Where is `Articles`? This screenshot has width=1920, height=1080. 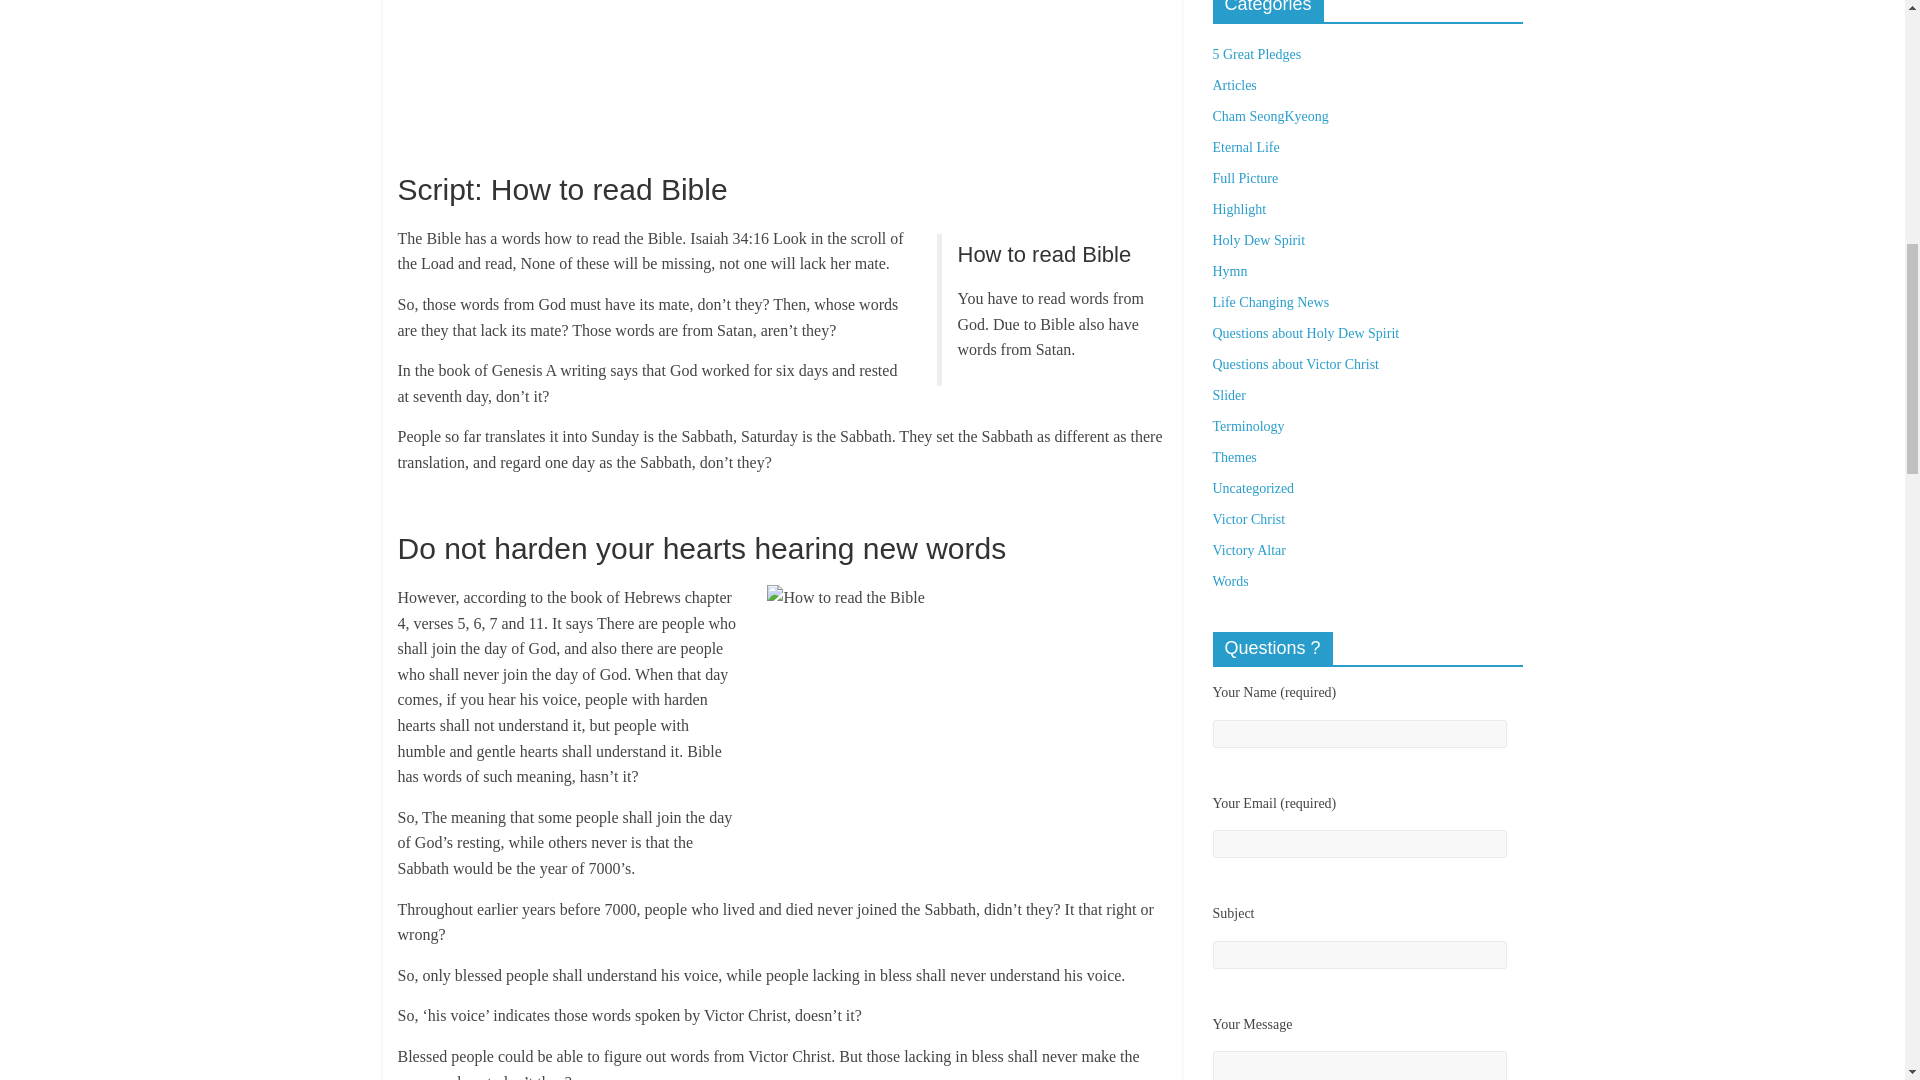
Articles is located at coordinates (1233, 84).